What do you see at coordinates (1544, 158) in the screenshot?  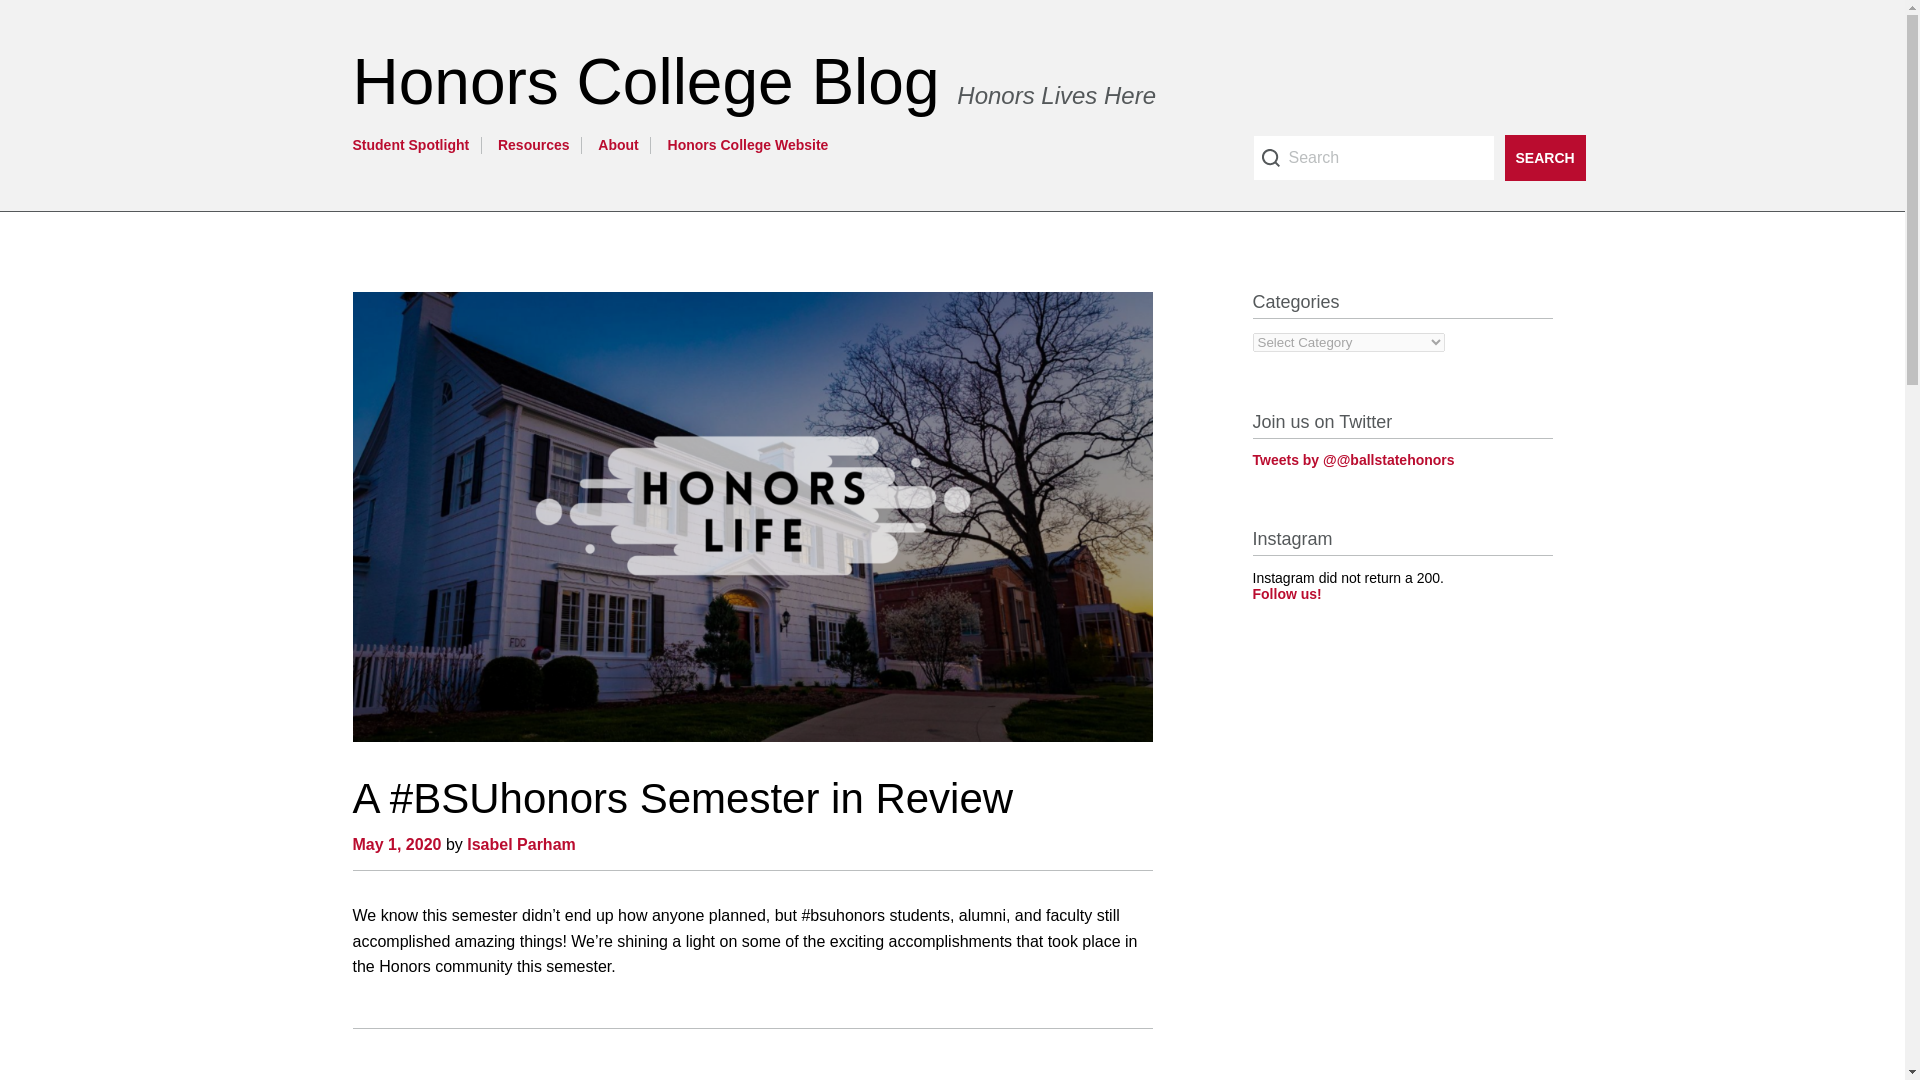 I see `Search` at bounding box center [1544, 158].